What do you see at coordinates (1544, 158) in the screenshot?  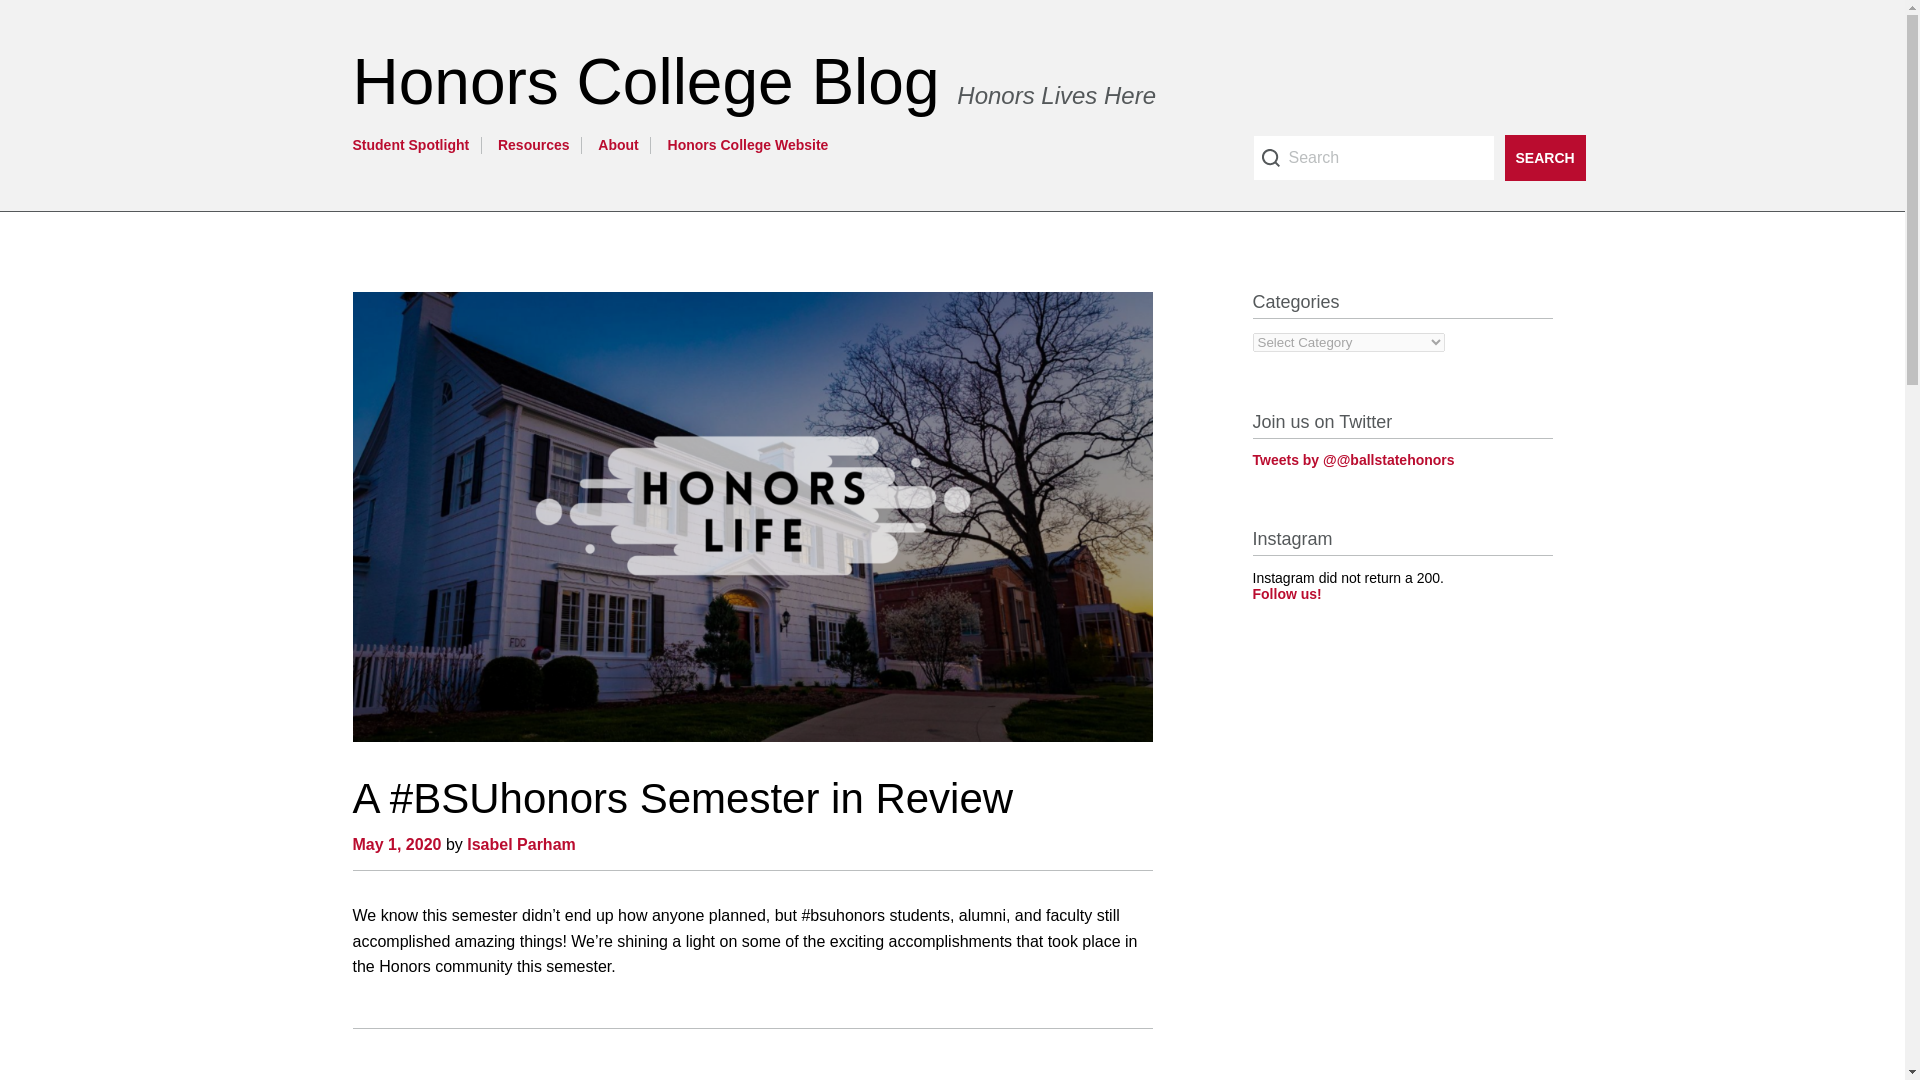 I see `Search` at bounding box center [1544, 158].